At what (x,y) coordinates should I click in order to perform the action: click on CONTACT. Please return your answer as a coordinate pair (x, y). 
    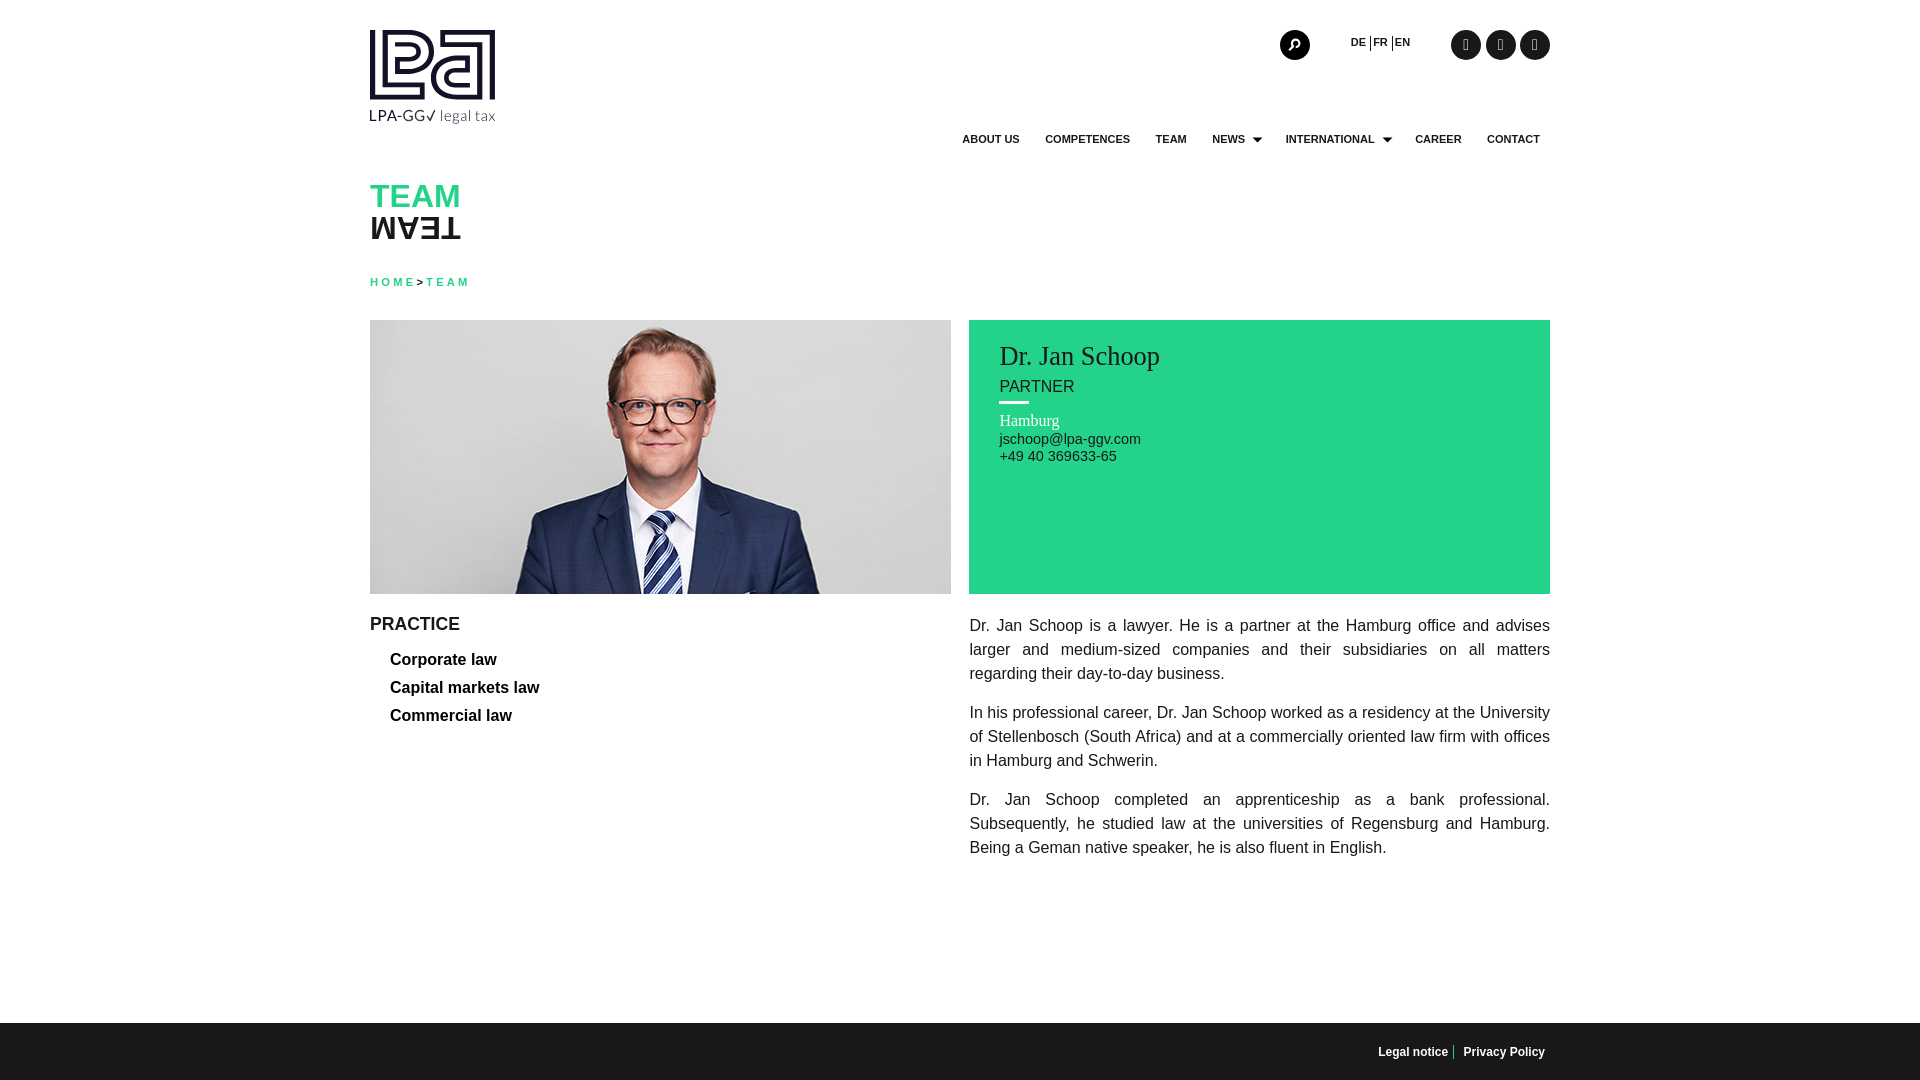
    Looking at the image, I should click on (1512, 139).